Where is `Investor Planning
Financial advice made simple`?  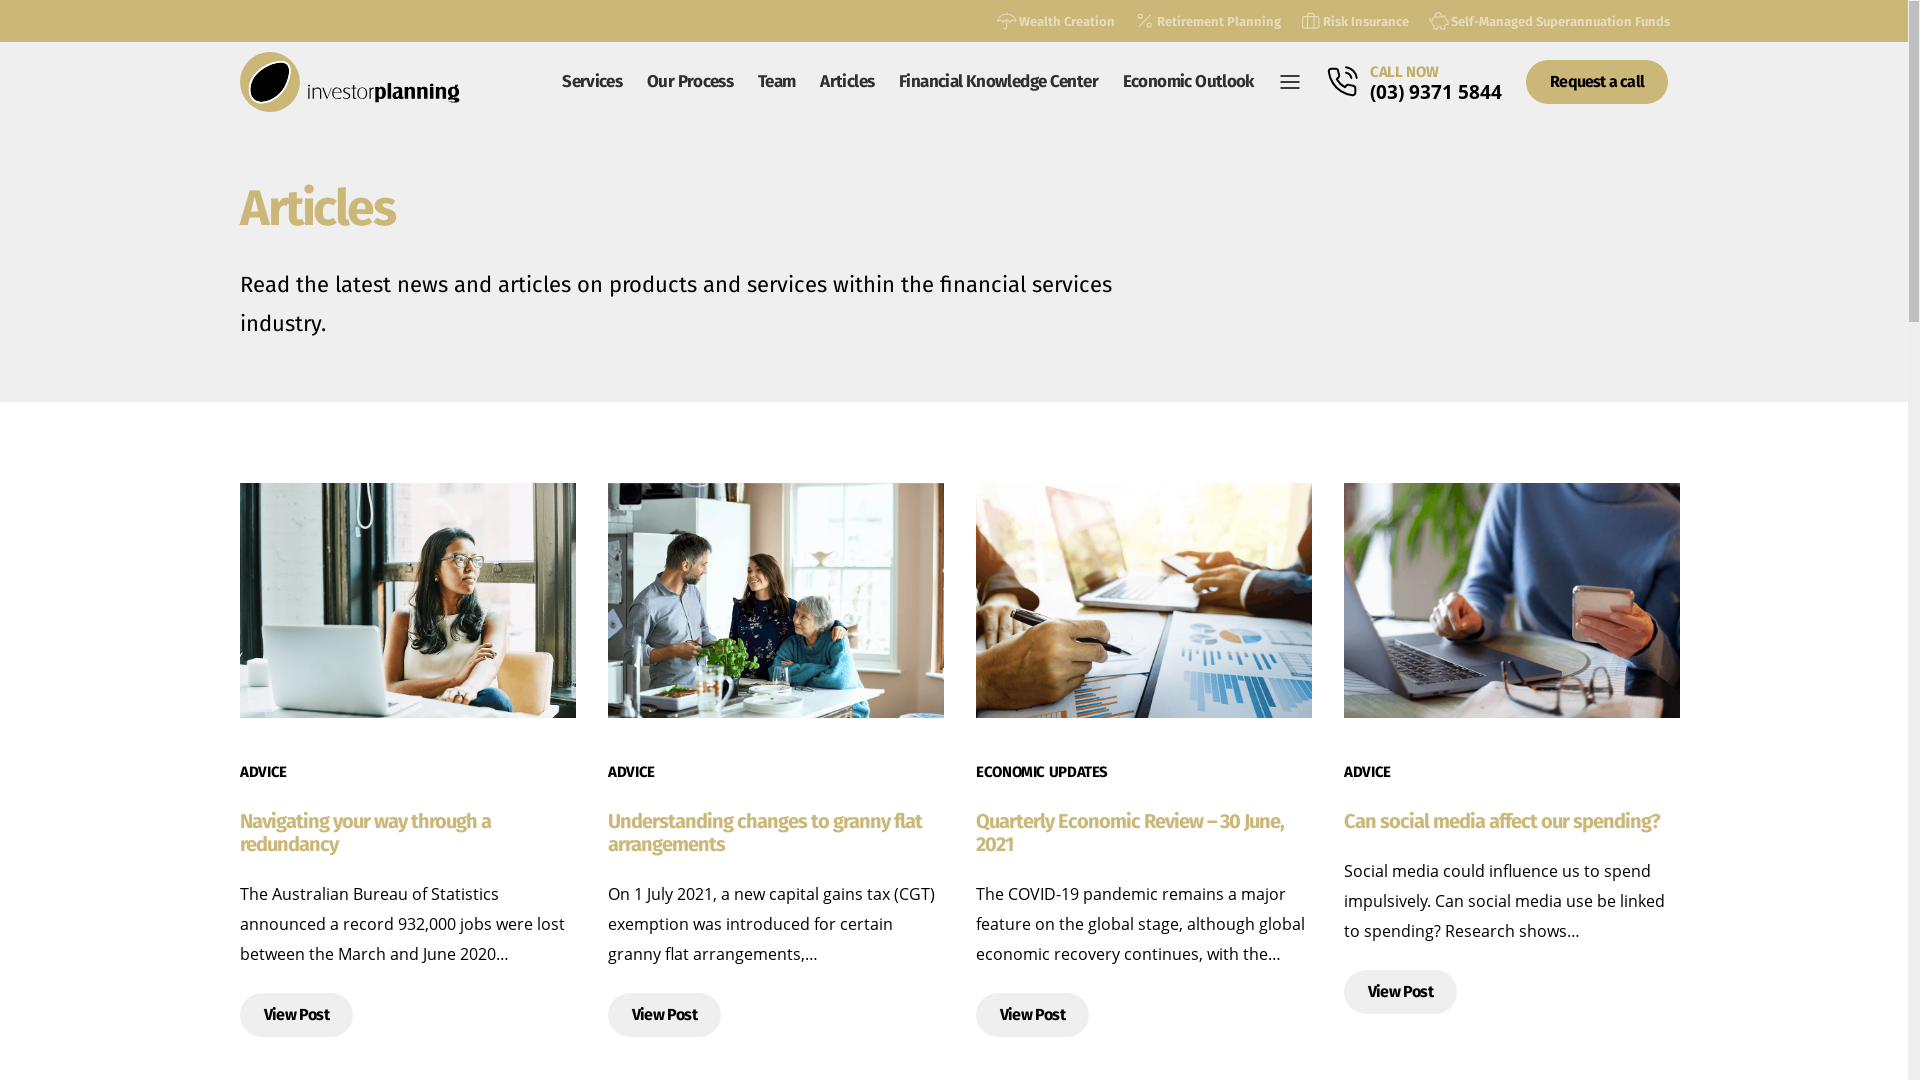 Investor Planning
Financial advice made simple is located at coordinates (350, 82).